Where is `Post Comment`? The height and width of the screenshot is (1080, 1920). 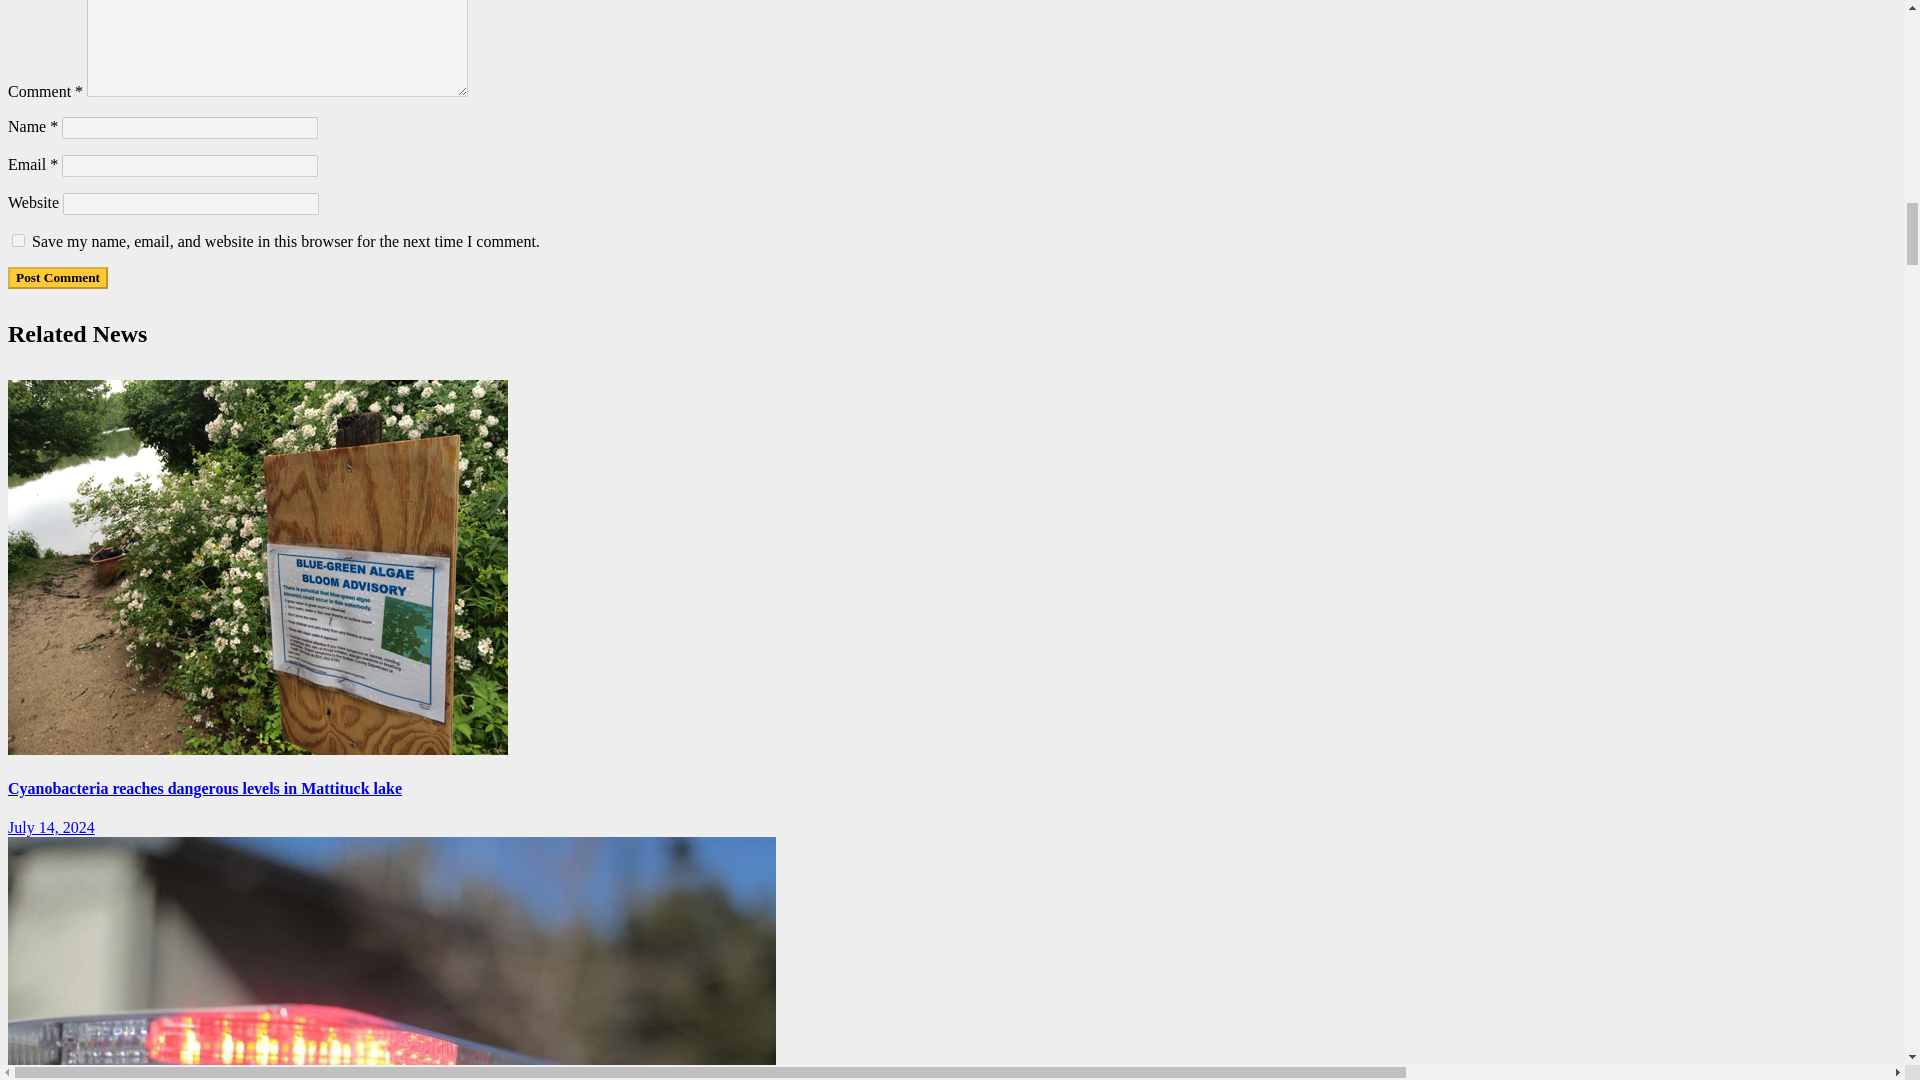
Post Comment is located at coordinates (57, 278).